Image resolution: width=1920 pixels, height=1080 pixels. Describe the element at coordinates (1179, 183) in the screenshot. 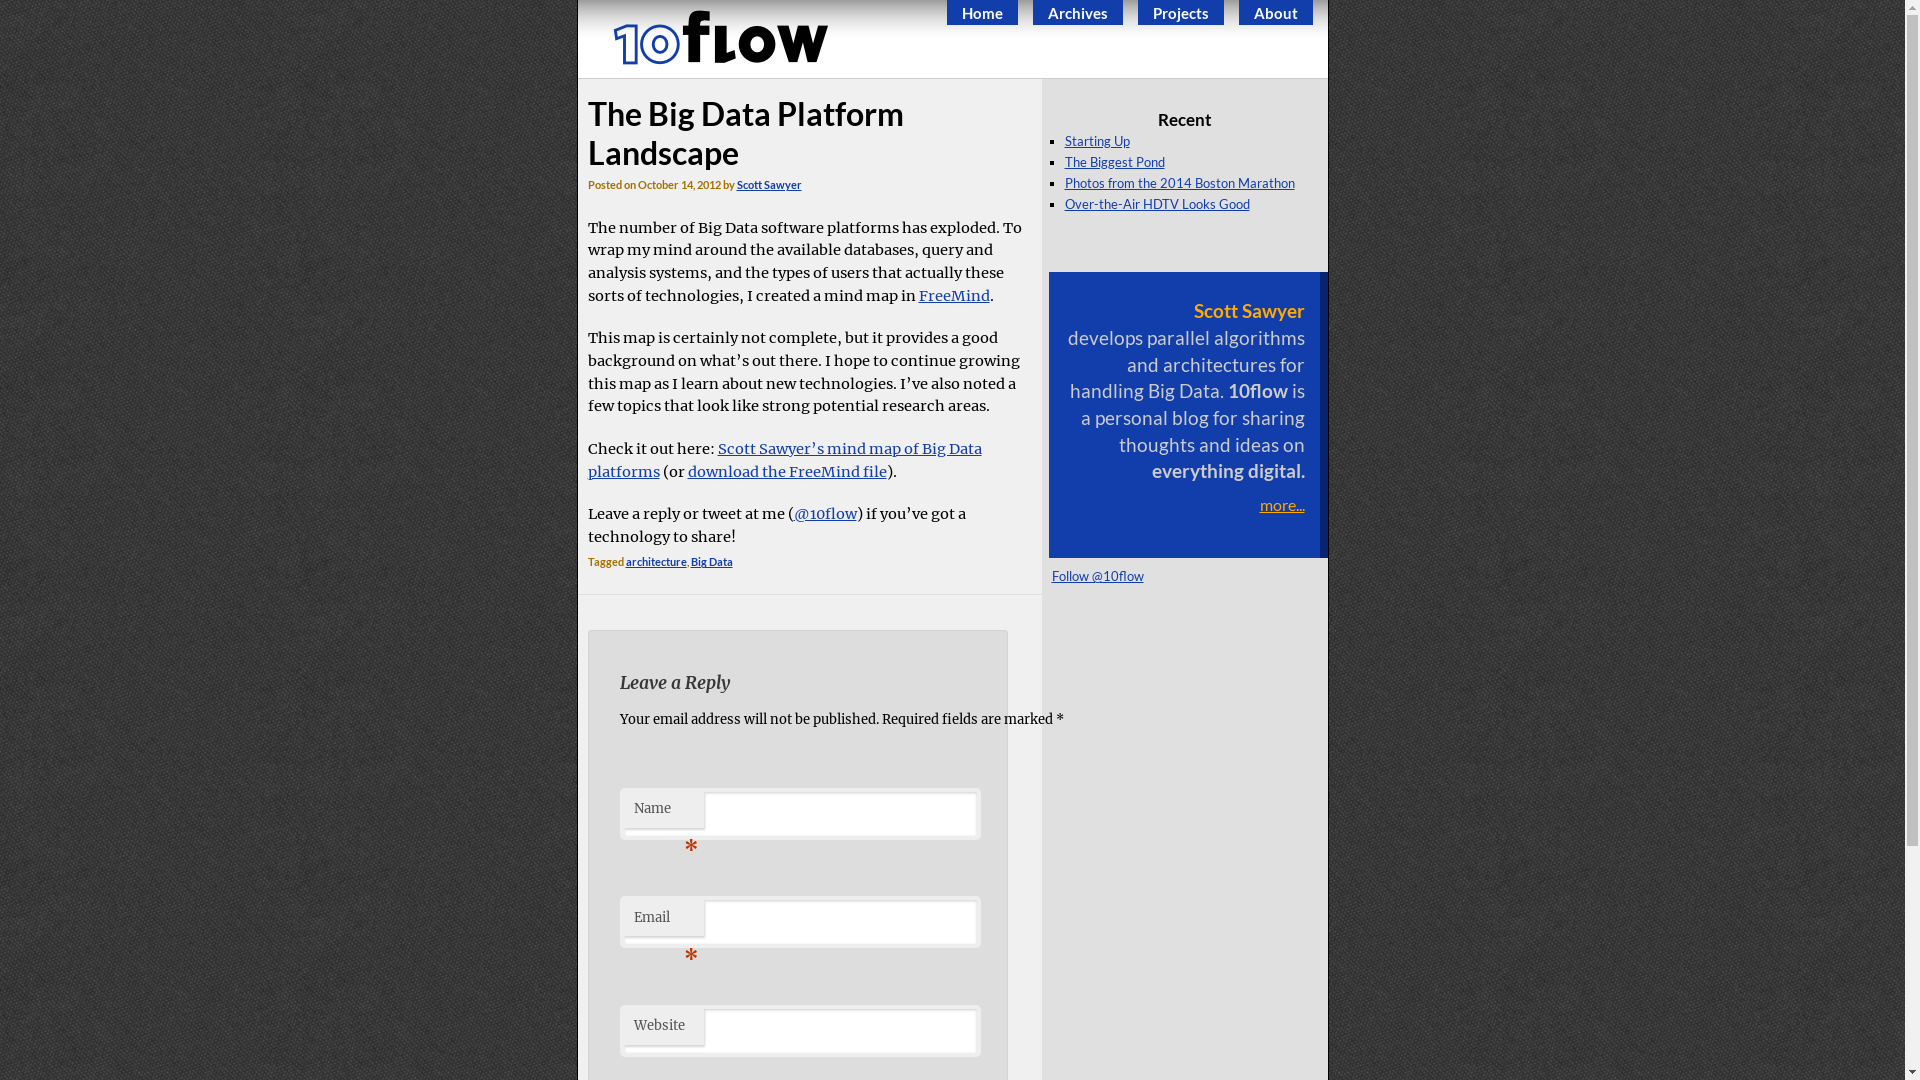

I see `Photos from the 2014 Boston Marathon` at that location.